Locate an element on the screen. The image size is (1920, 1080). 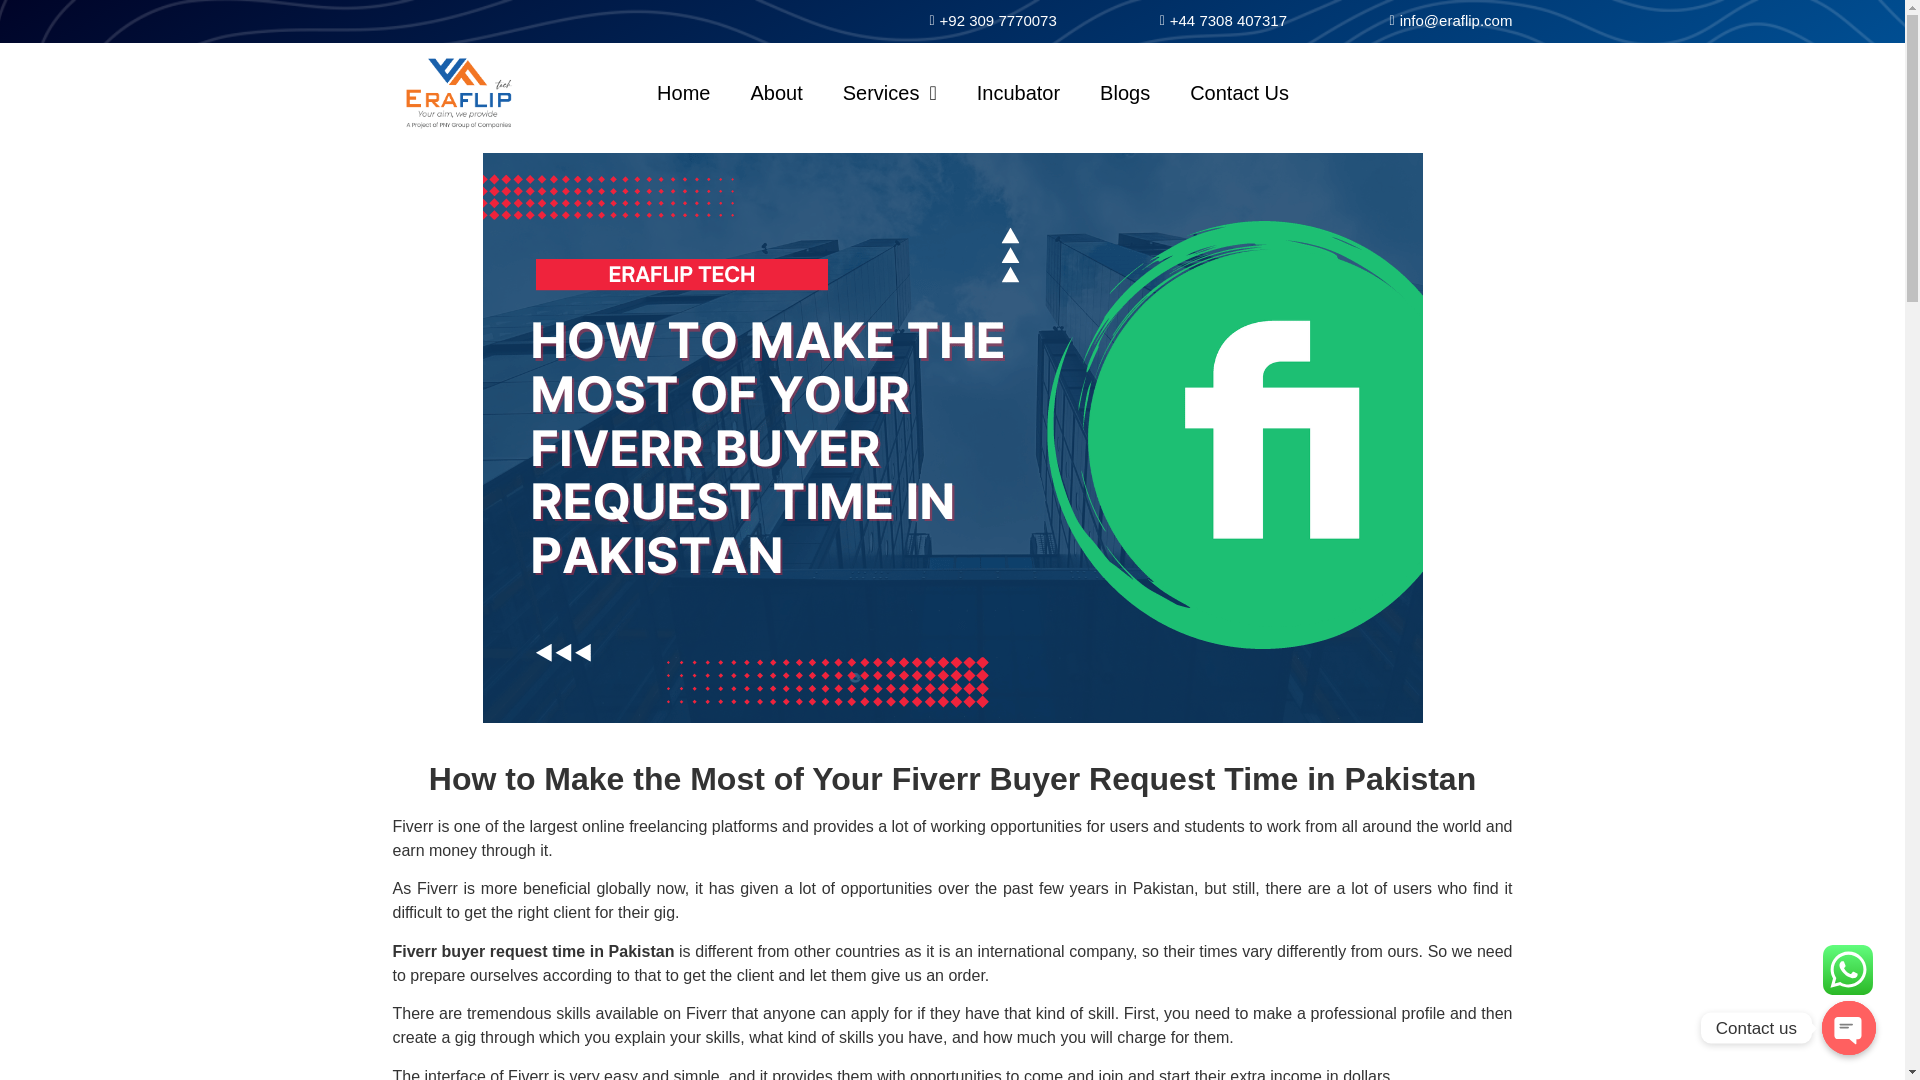
About is located at coordinates (775, 92).